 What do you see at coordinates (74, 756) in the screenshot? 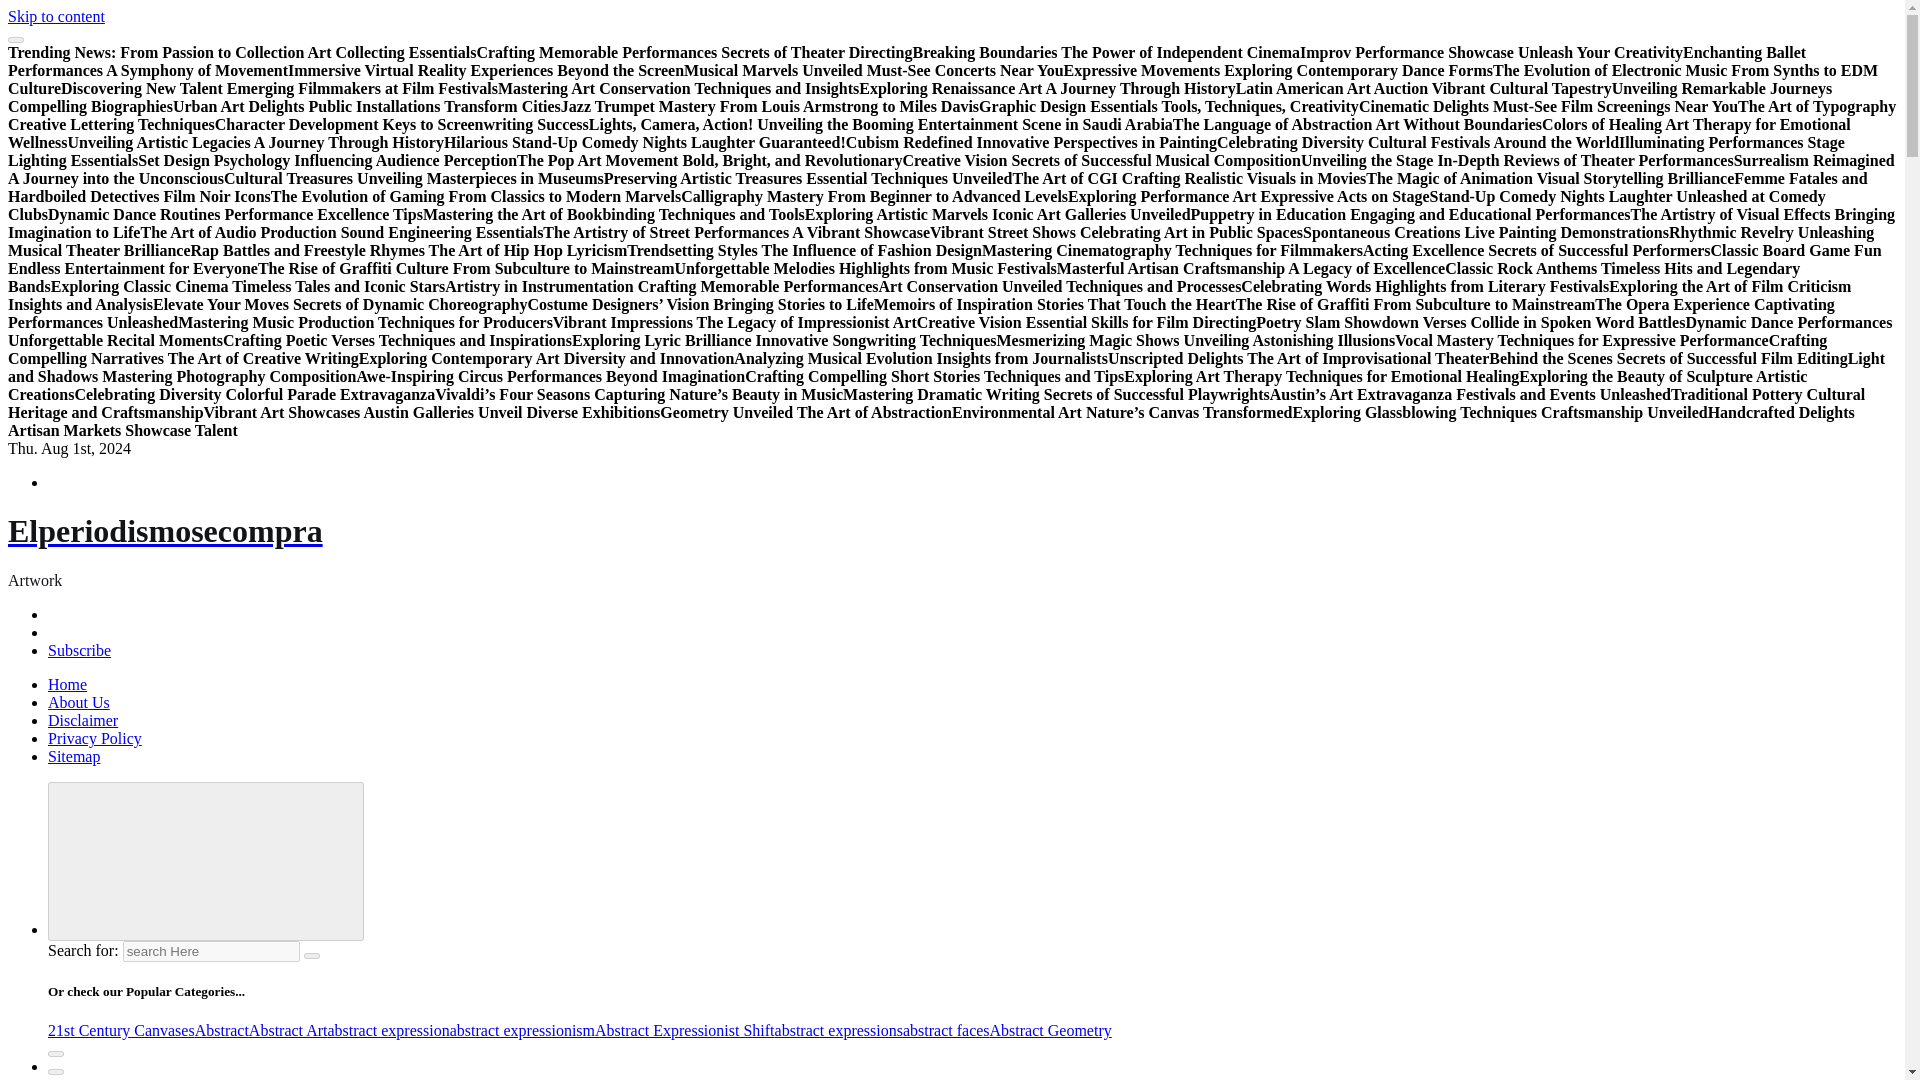
I see `Sitemap` at bounding box center [74, 756].